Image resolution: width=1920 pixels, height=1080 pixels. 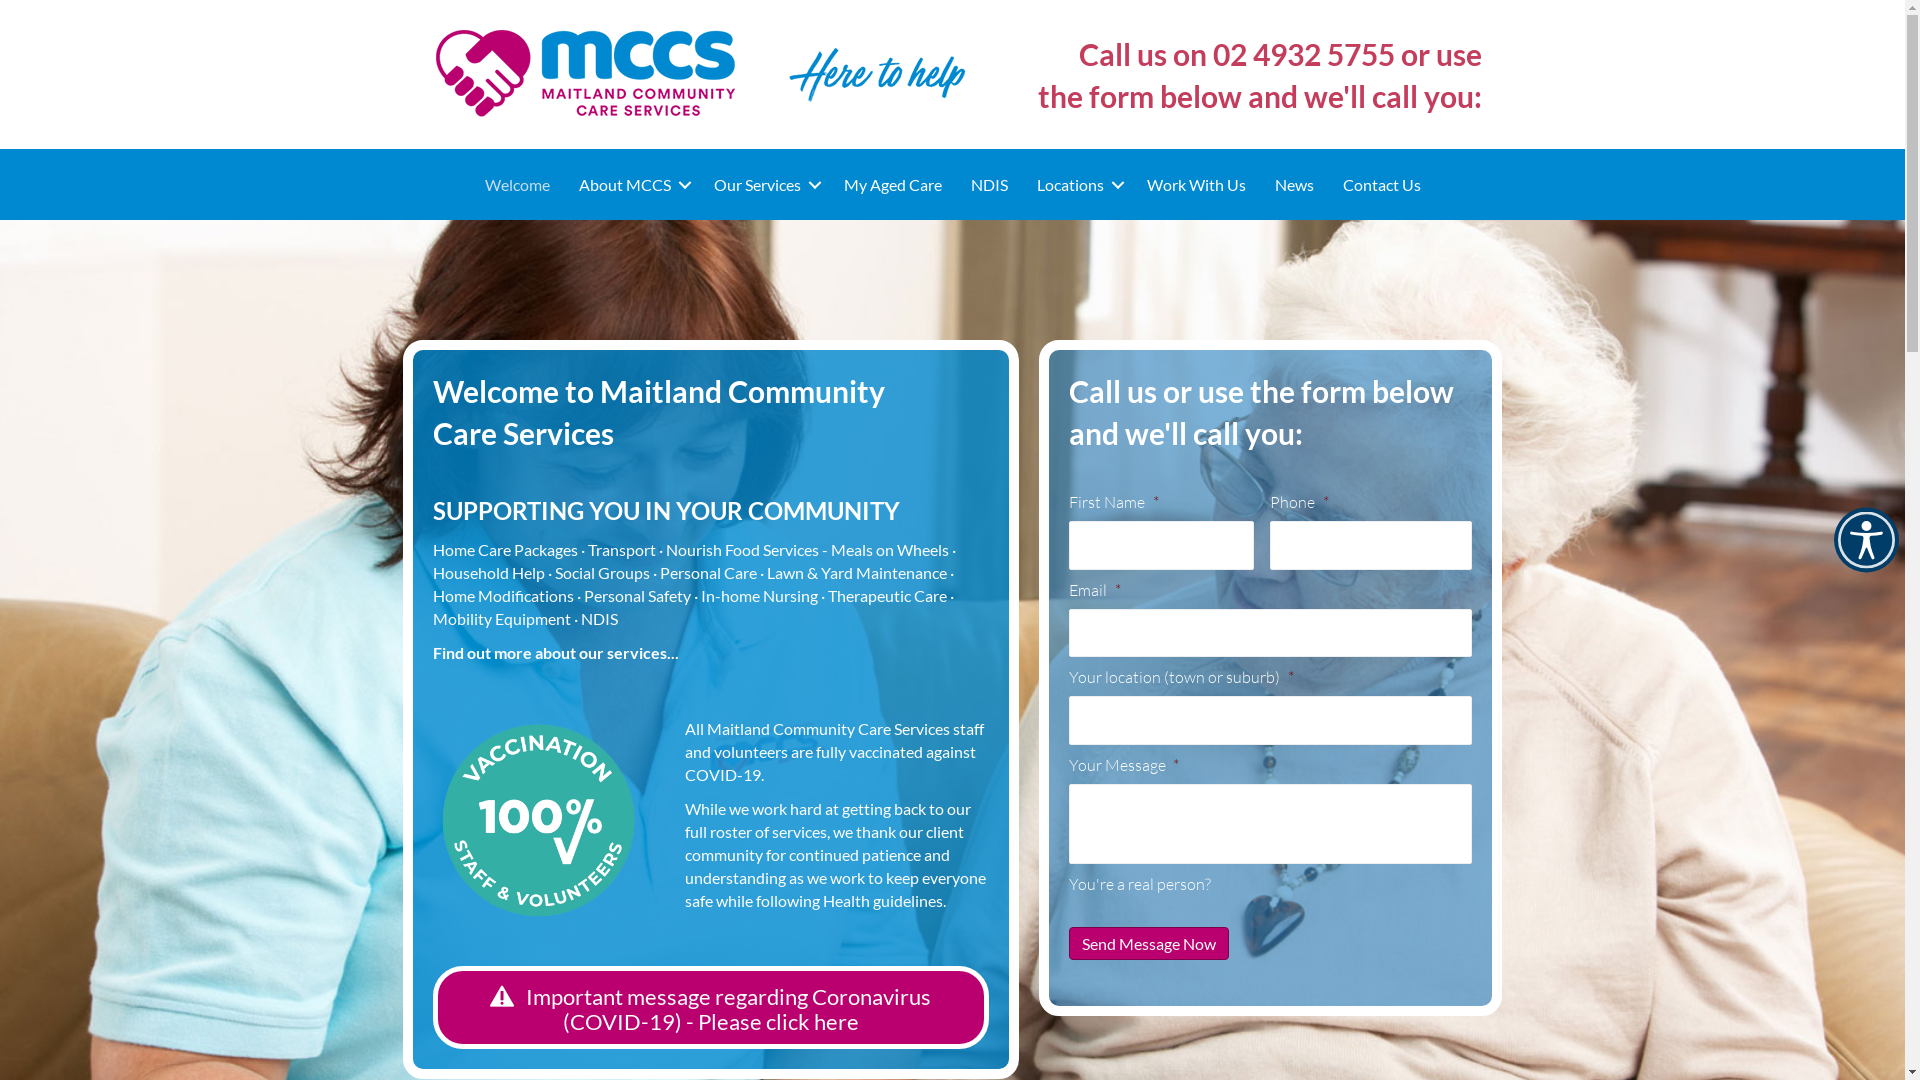 What do you see at coordinates (586, 74) in the screenshot?
I see `MCCS Logo` at bounding box center [586, 74].